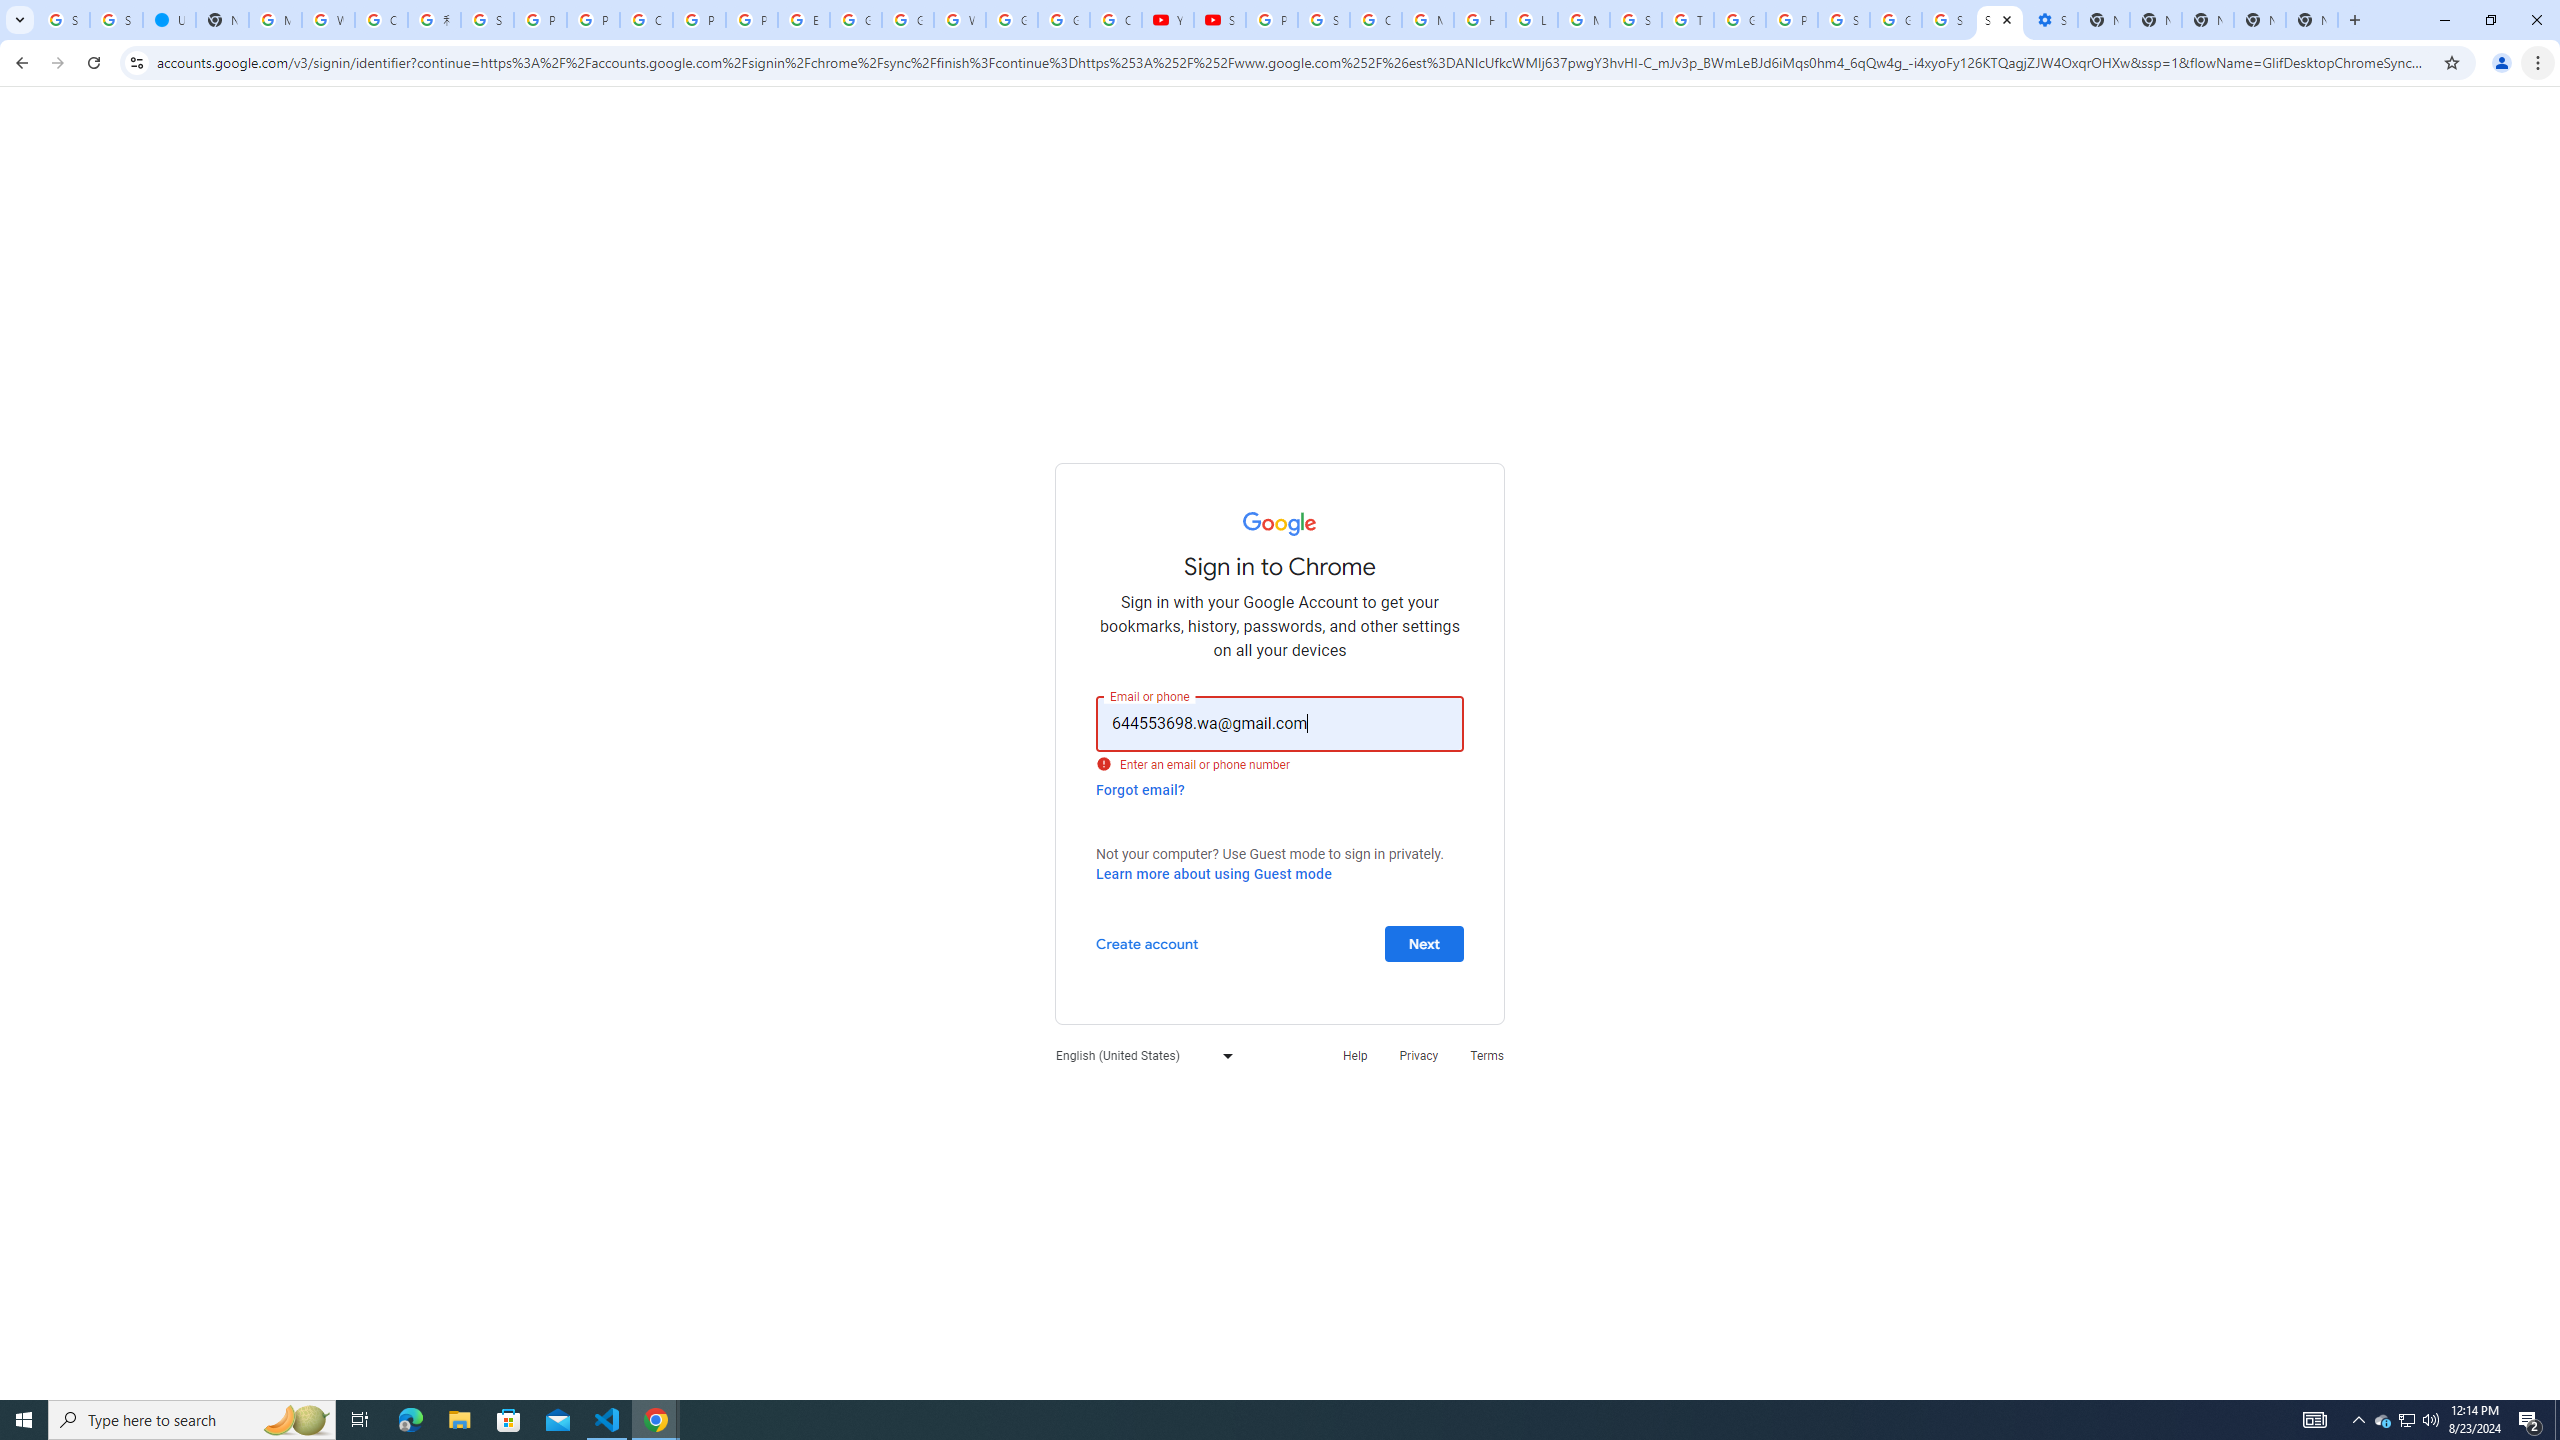 The image size is (2560, 1440). I want to click on USA TODAY, so click(168, 20).